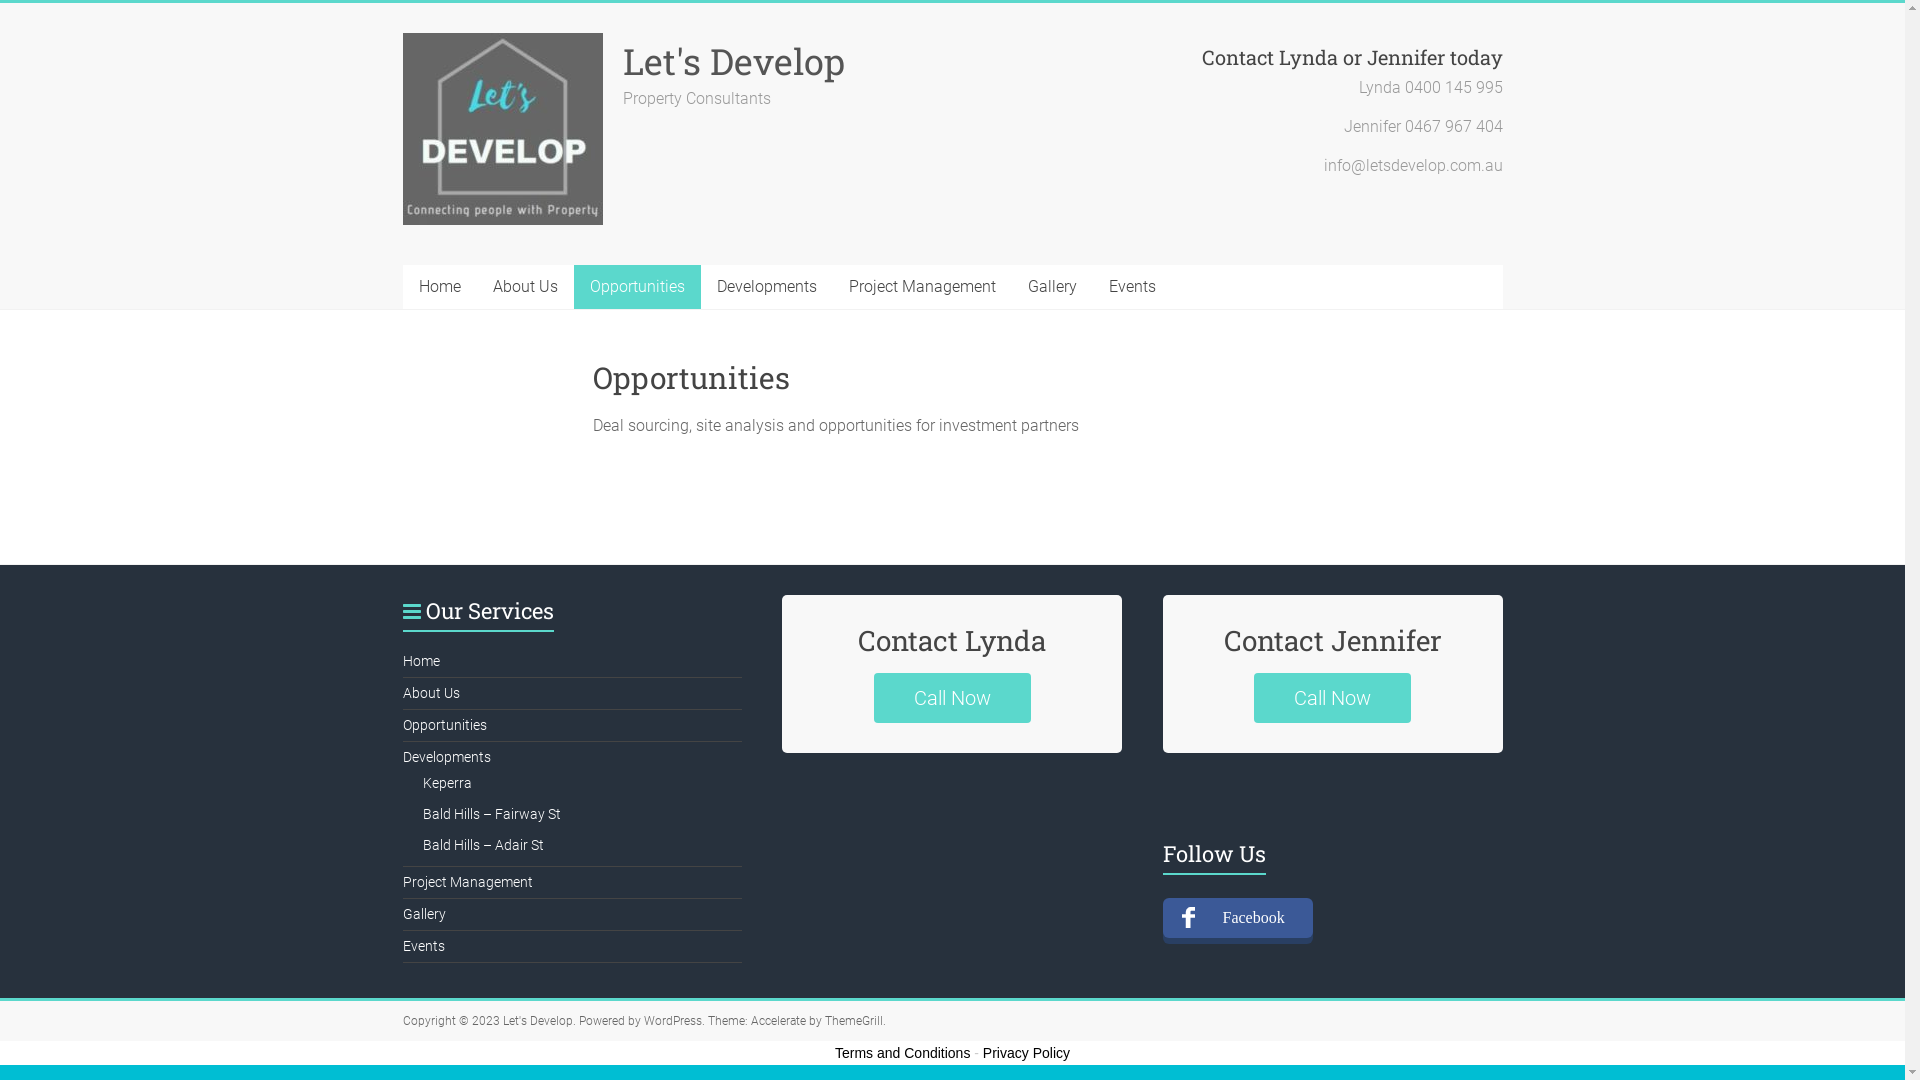 The image size is (1920, 1080). Describe the element at coordinates (853, 1021) in the screenshot. I see `ThemeGrill` at that location.